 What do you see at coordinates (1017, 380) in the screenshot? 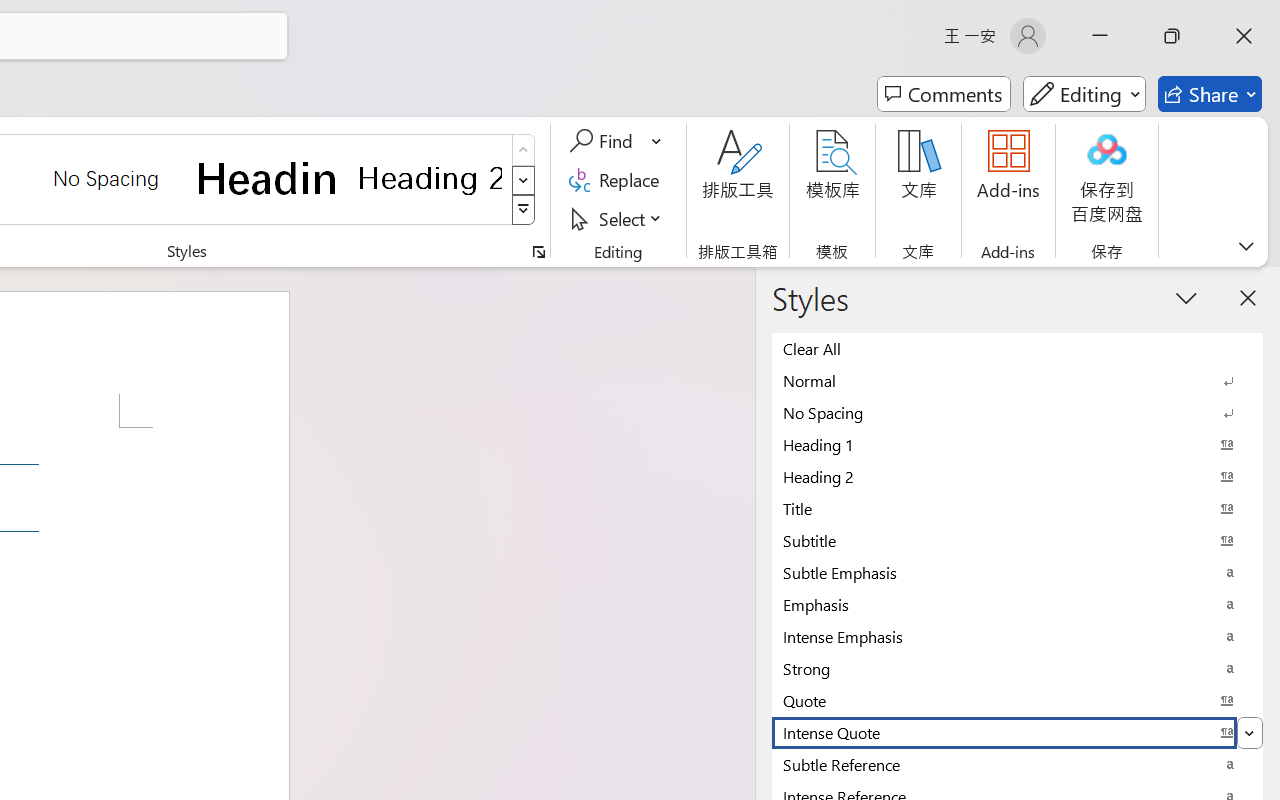
I see `Normal` at bounding box center [1017, 380].